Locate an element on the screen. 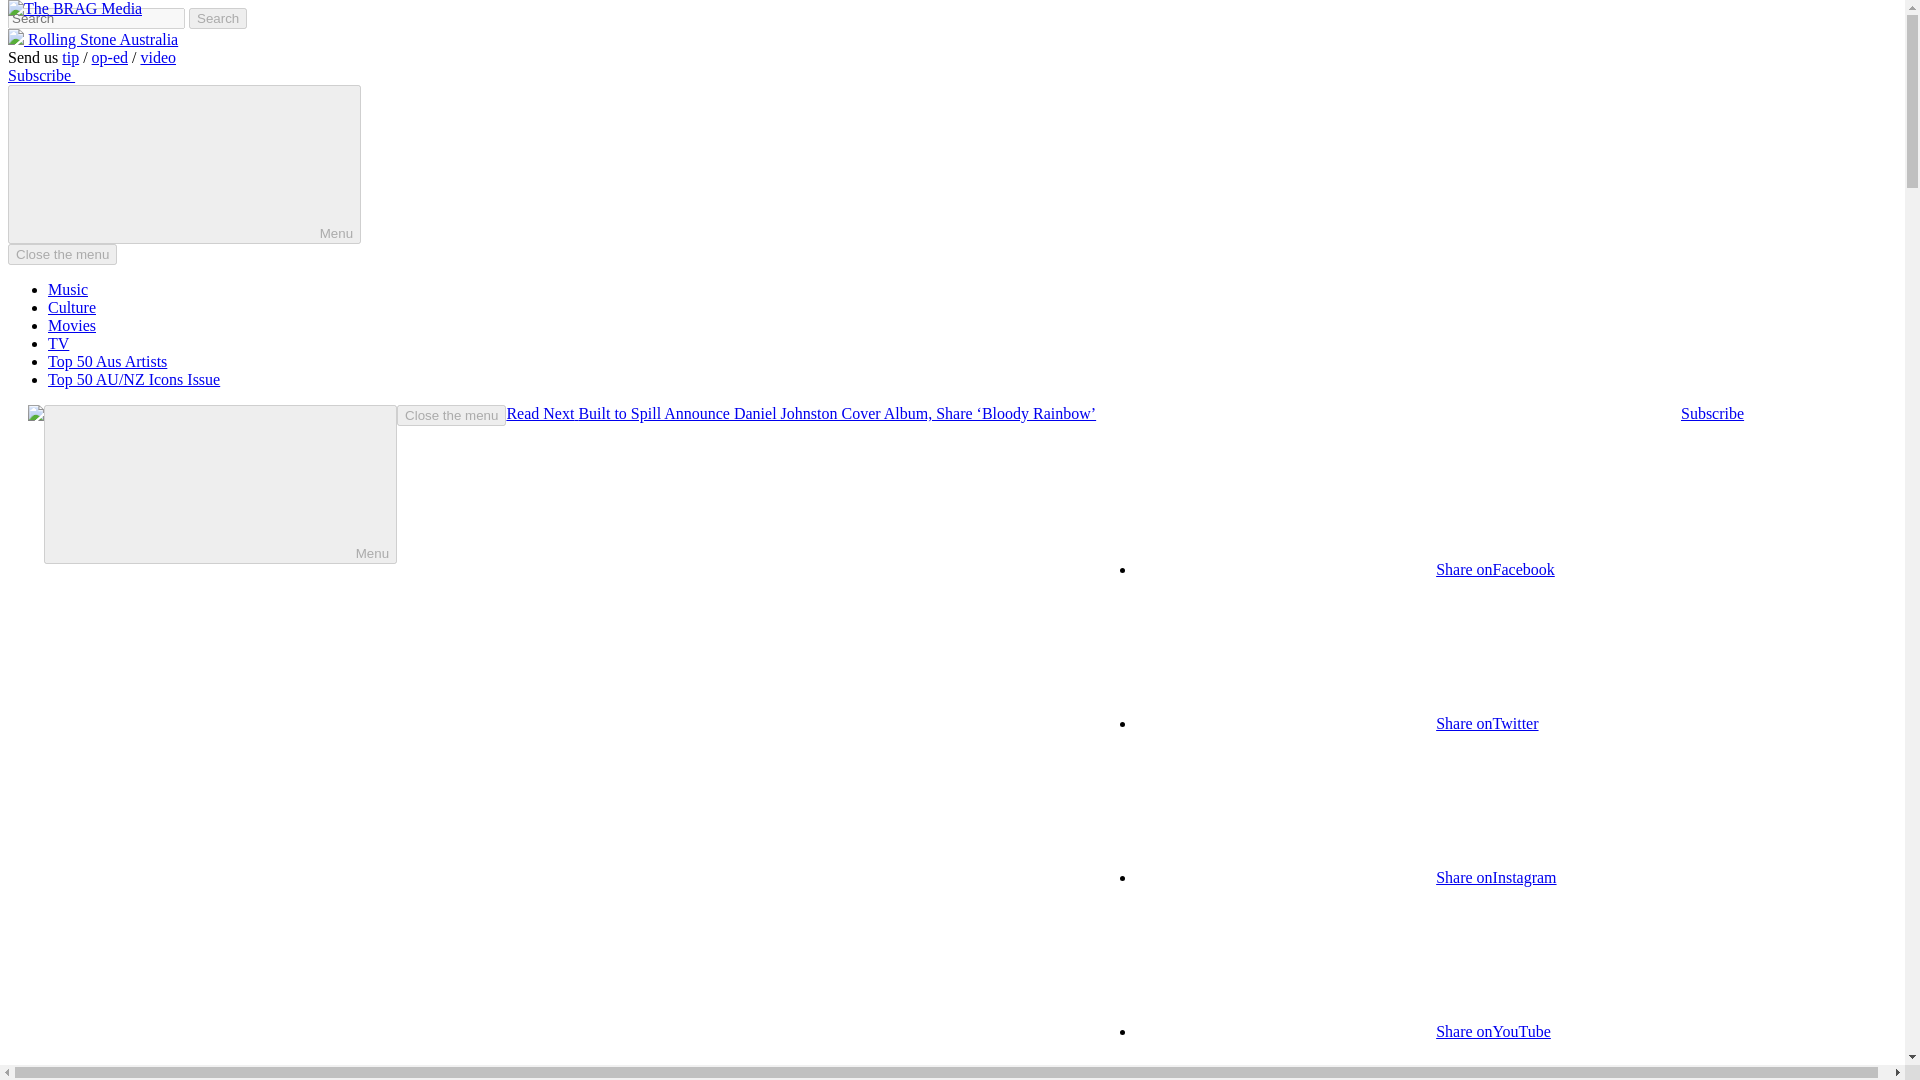  Search is located at coordinates (218, 18).